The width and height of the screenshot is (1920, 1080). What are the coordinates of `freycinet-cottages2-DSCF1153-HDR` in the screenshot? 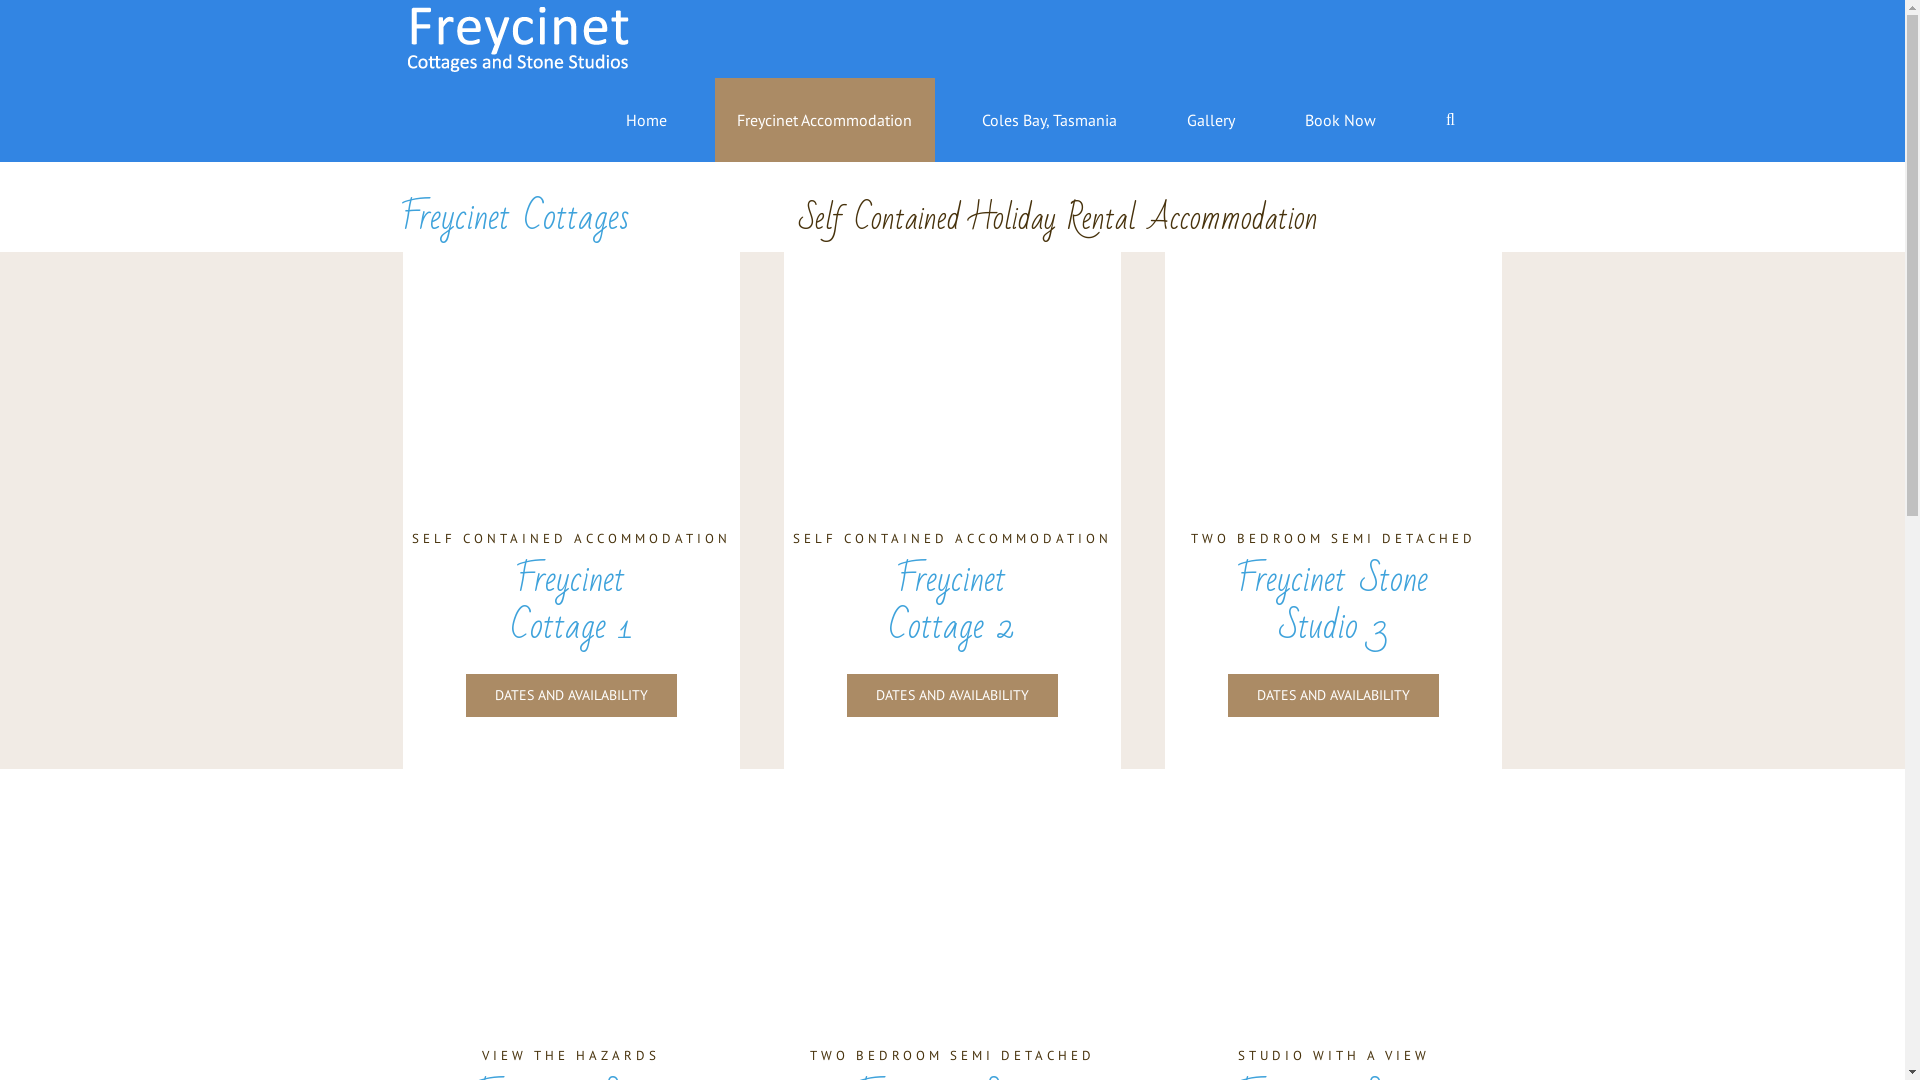 It's located at (952, 364).